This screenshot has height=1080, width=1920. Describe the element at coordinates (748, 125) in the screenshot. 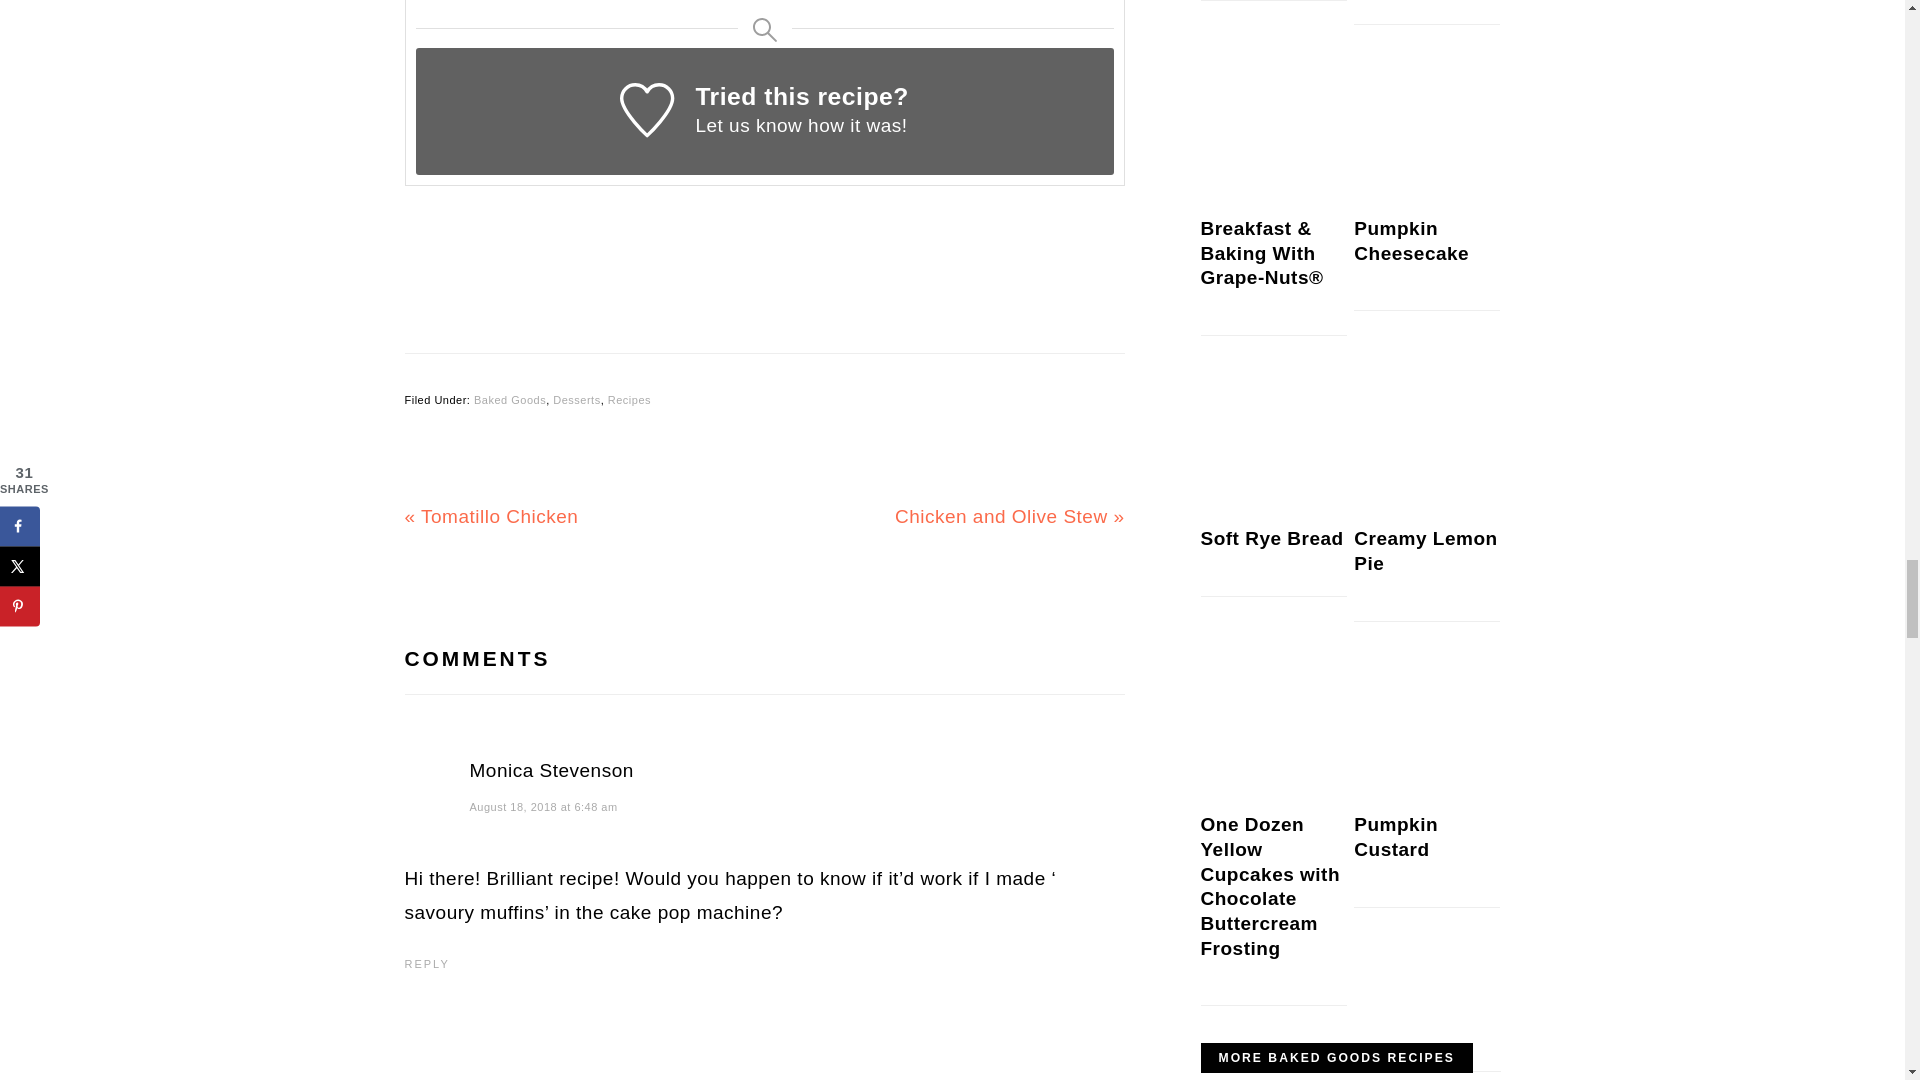

I see `Let us know` at that location.